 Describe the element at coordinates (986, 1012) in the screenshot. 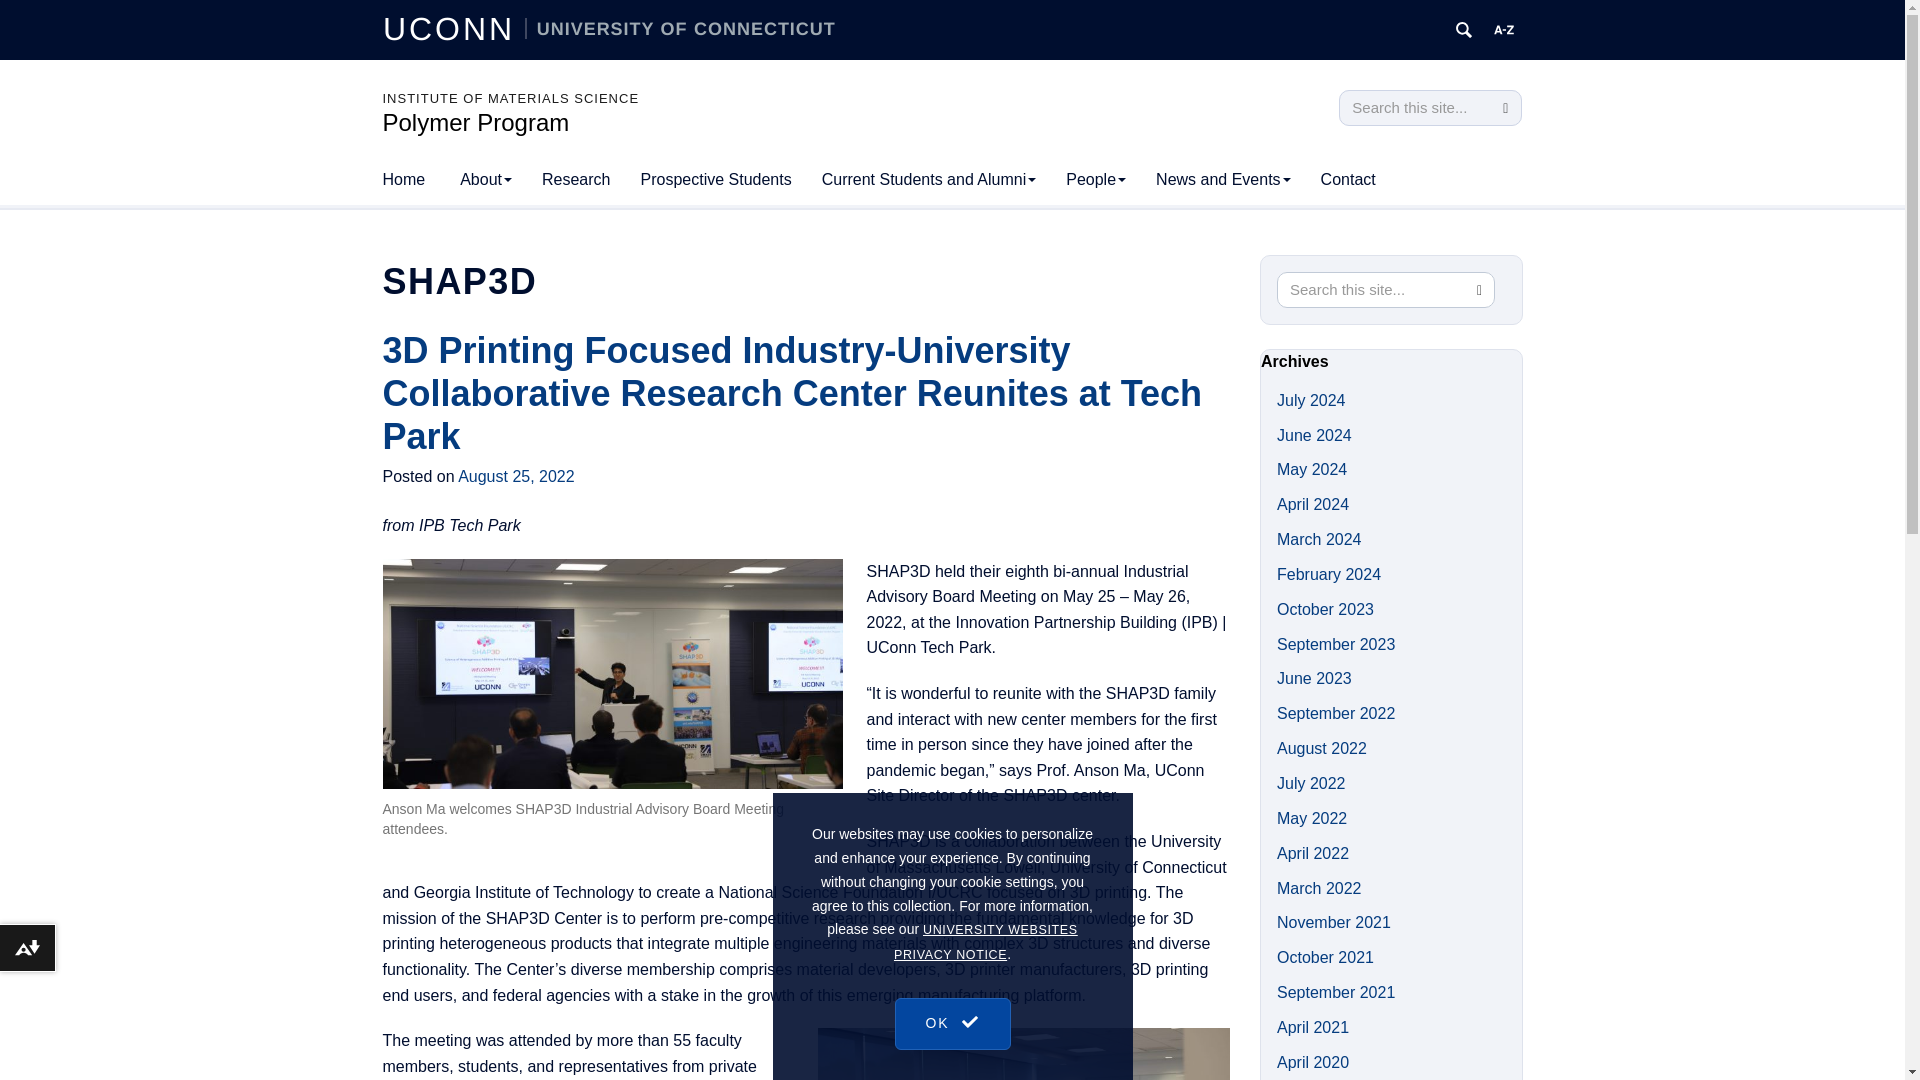

I see `UNIVERSITY WEBSITES PRIVACY NOTICE` at that location.